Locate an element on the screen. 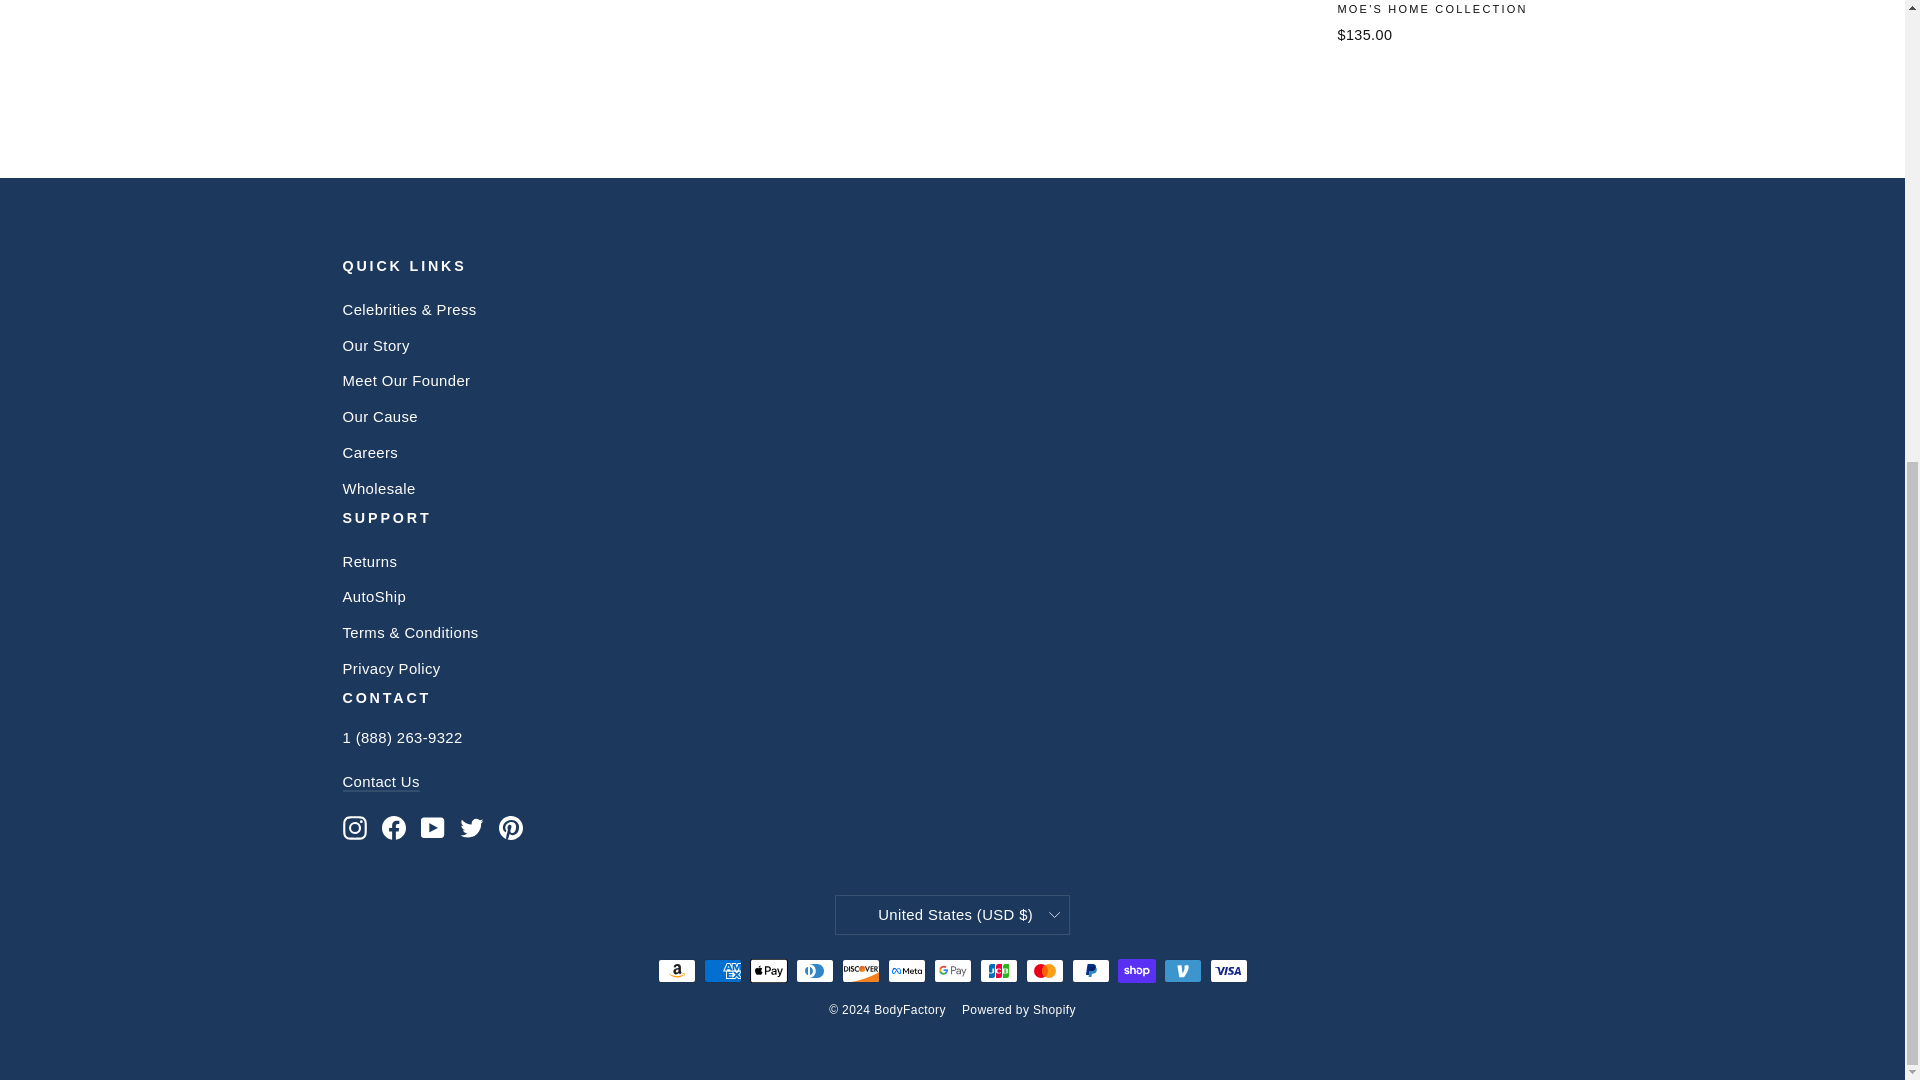 The image size is (1920, 1080). Apple Pay is located at coordinates (768, 970).